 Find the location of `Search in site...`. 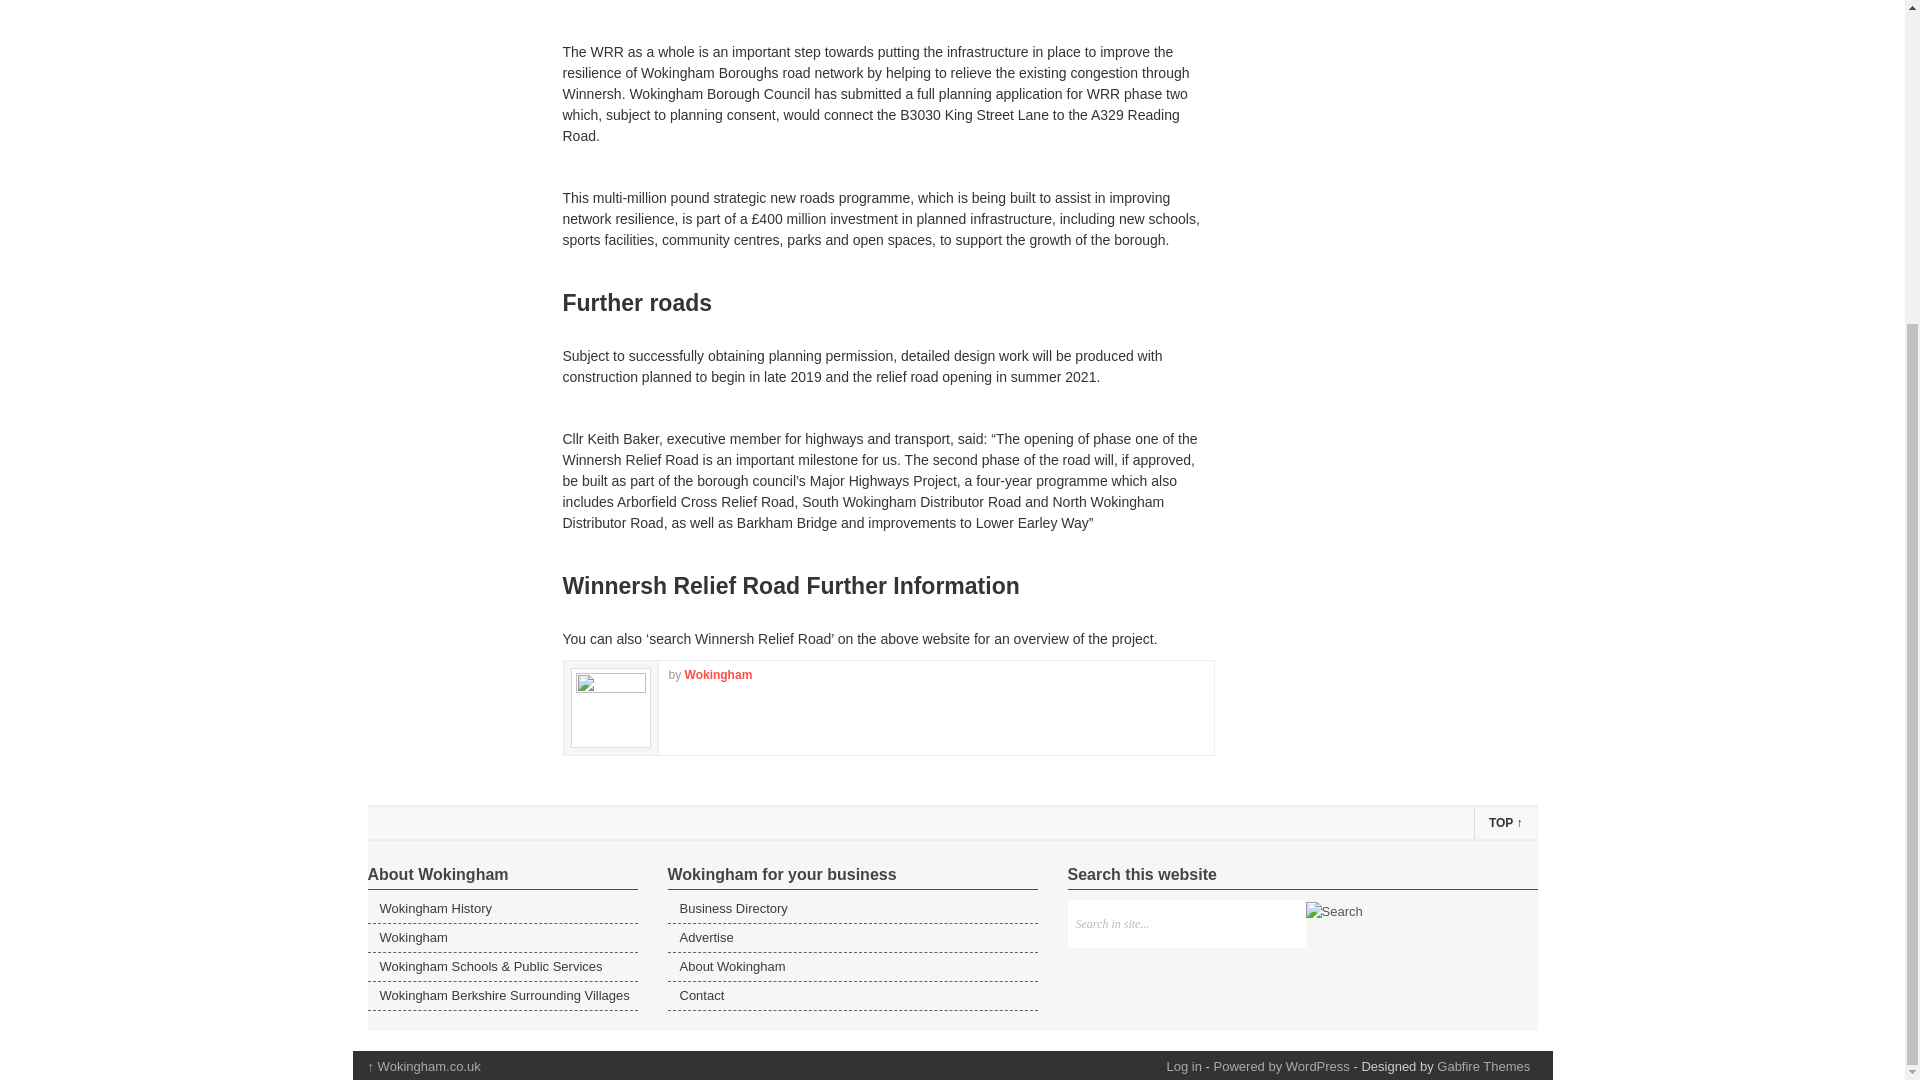

Search in site... is located at coordinates (1186, 924).